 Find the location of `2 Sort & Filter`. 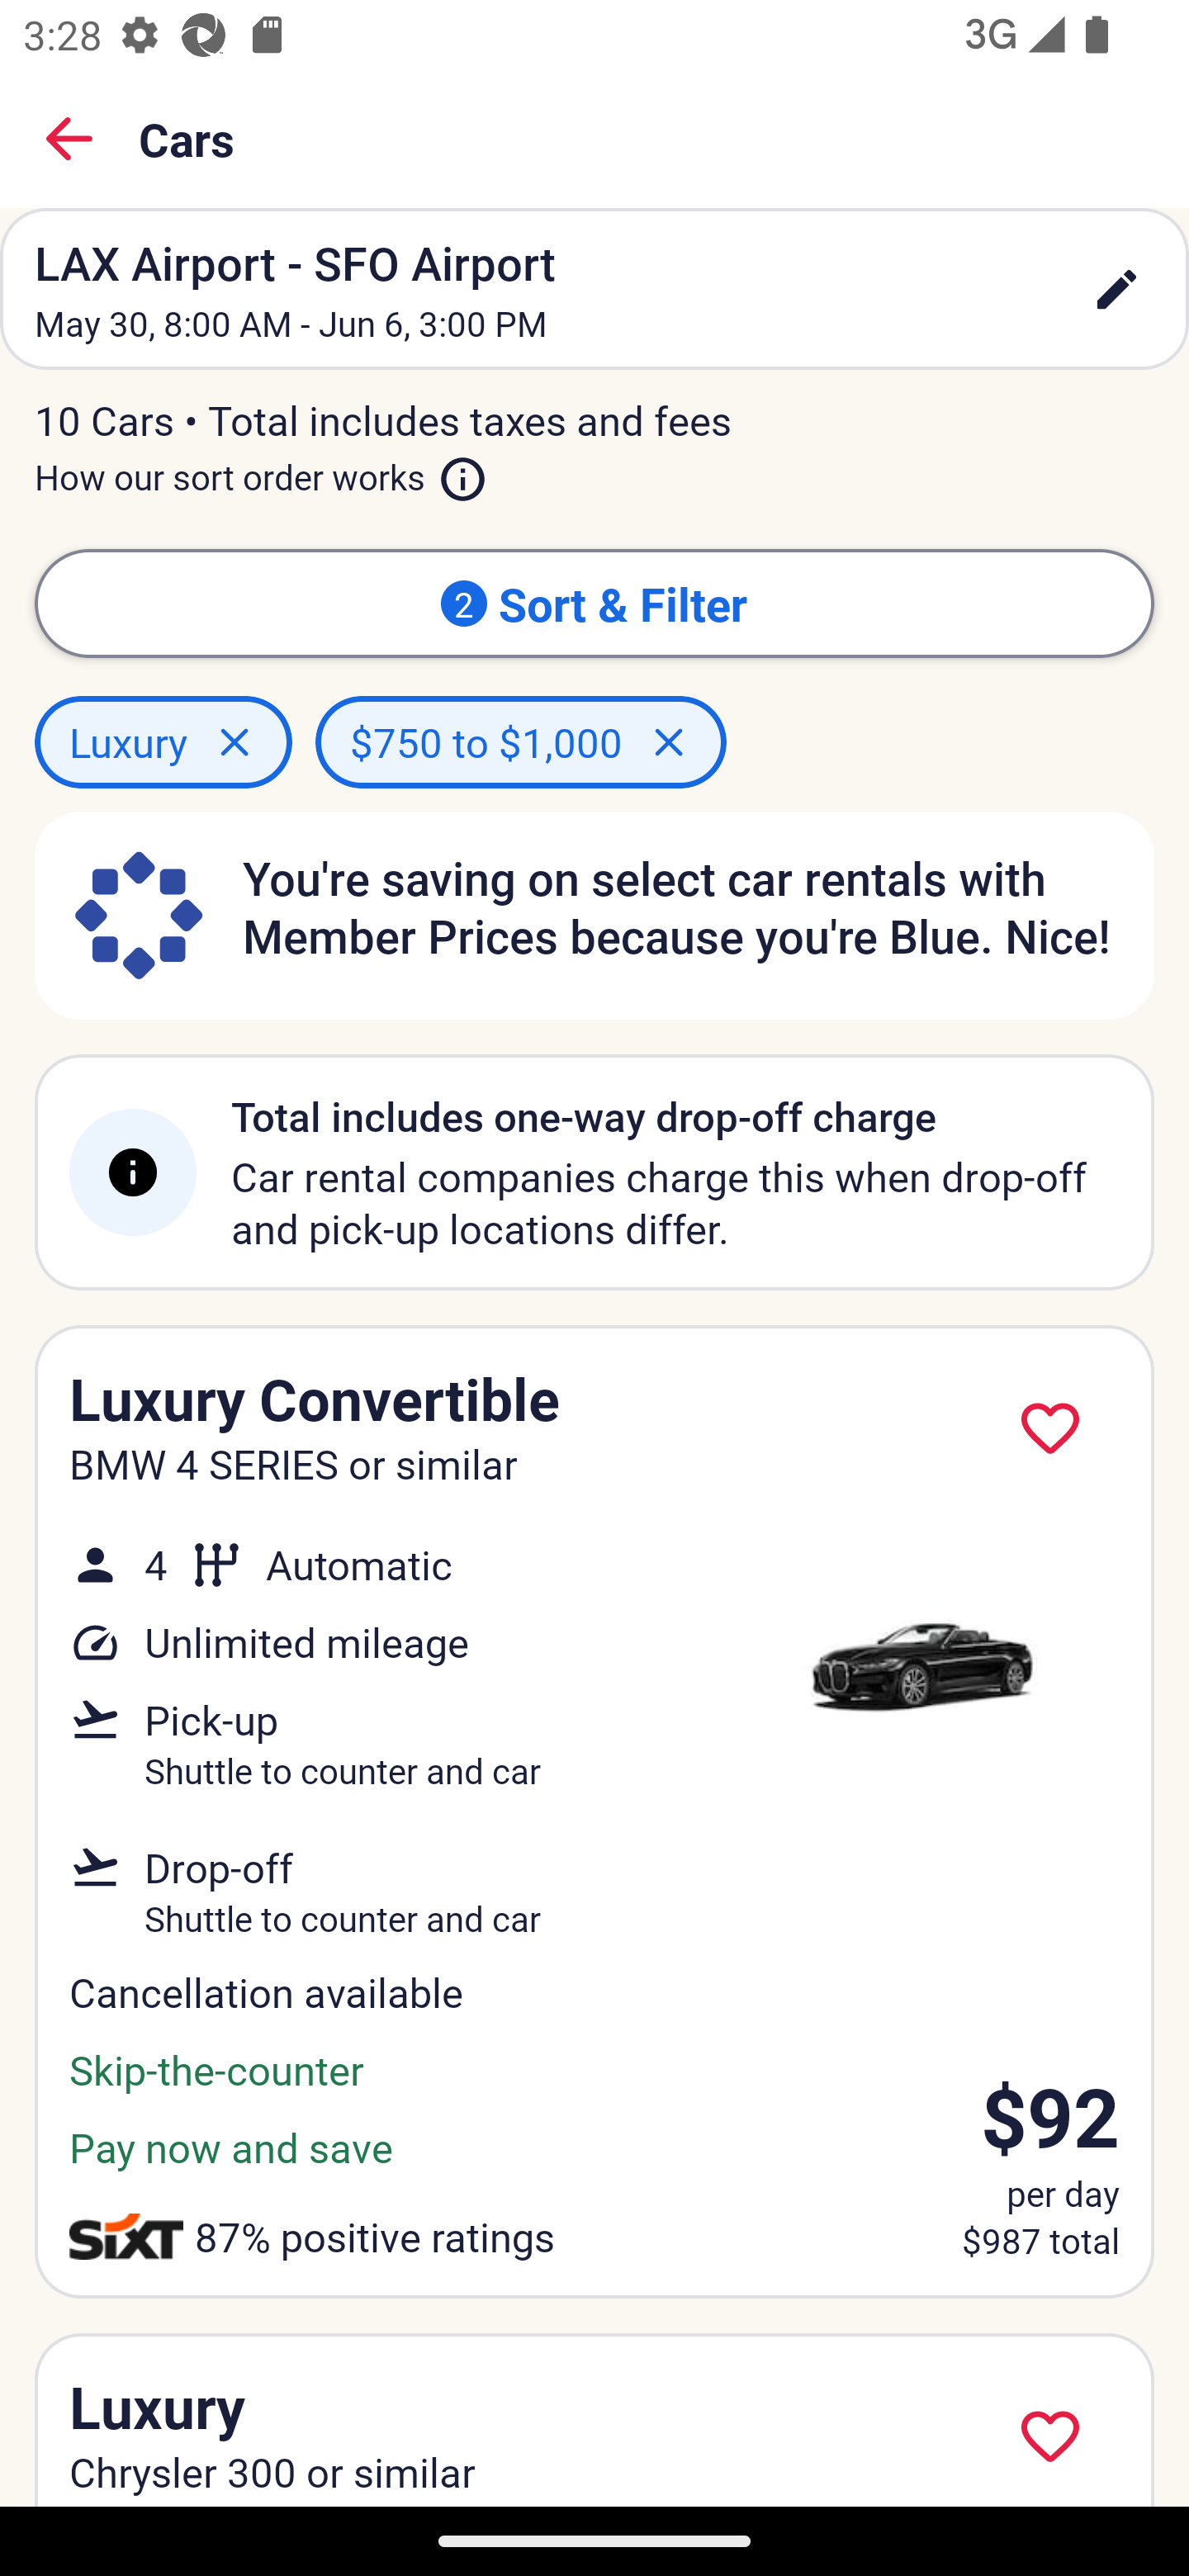

2 Sort & Filter is located at coordinates (594, 603).